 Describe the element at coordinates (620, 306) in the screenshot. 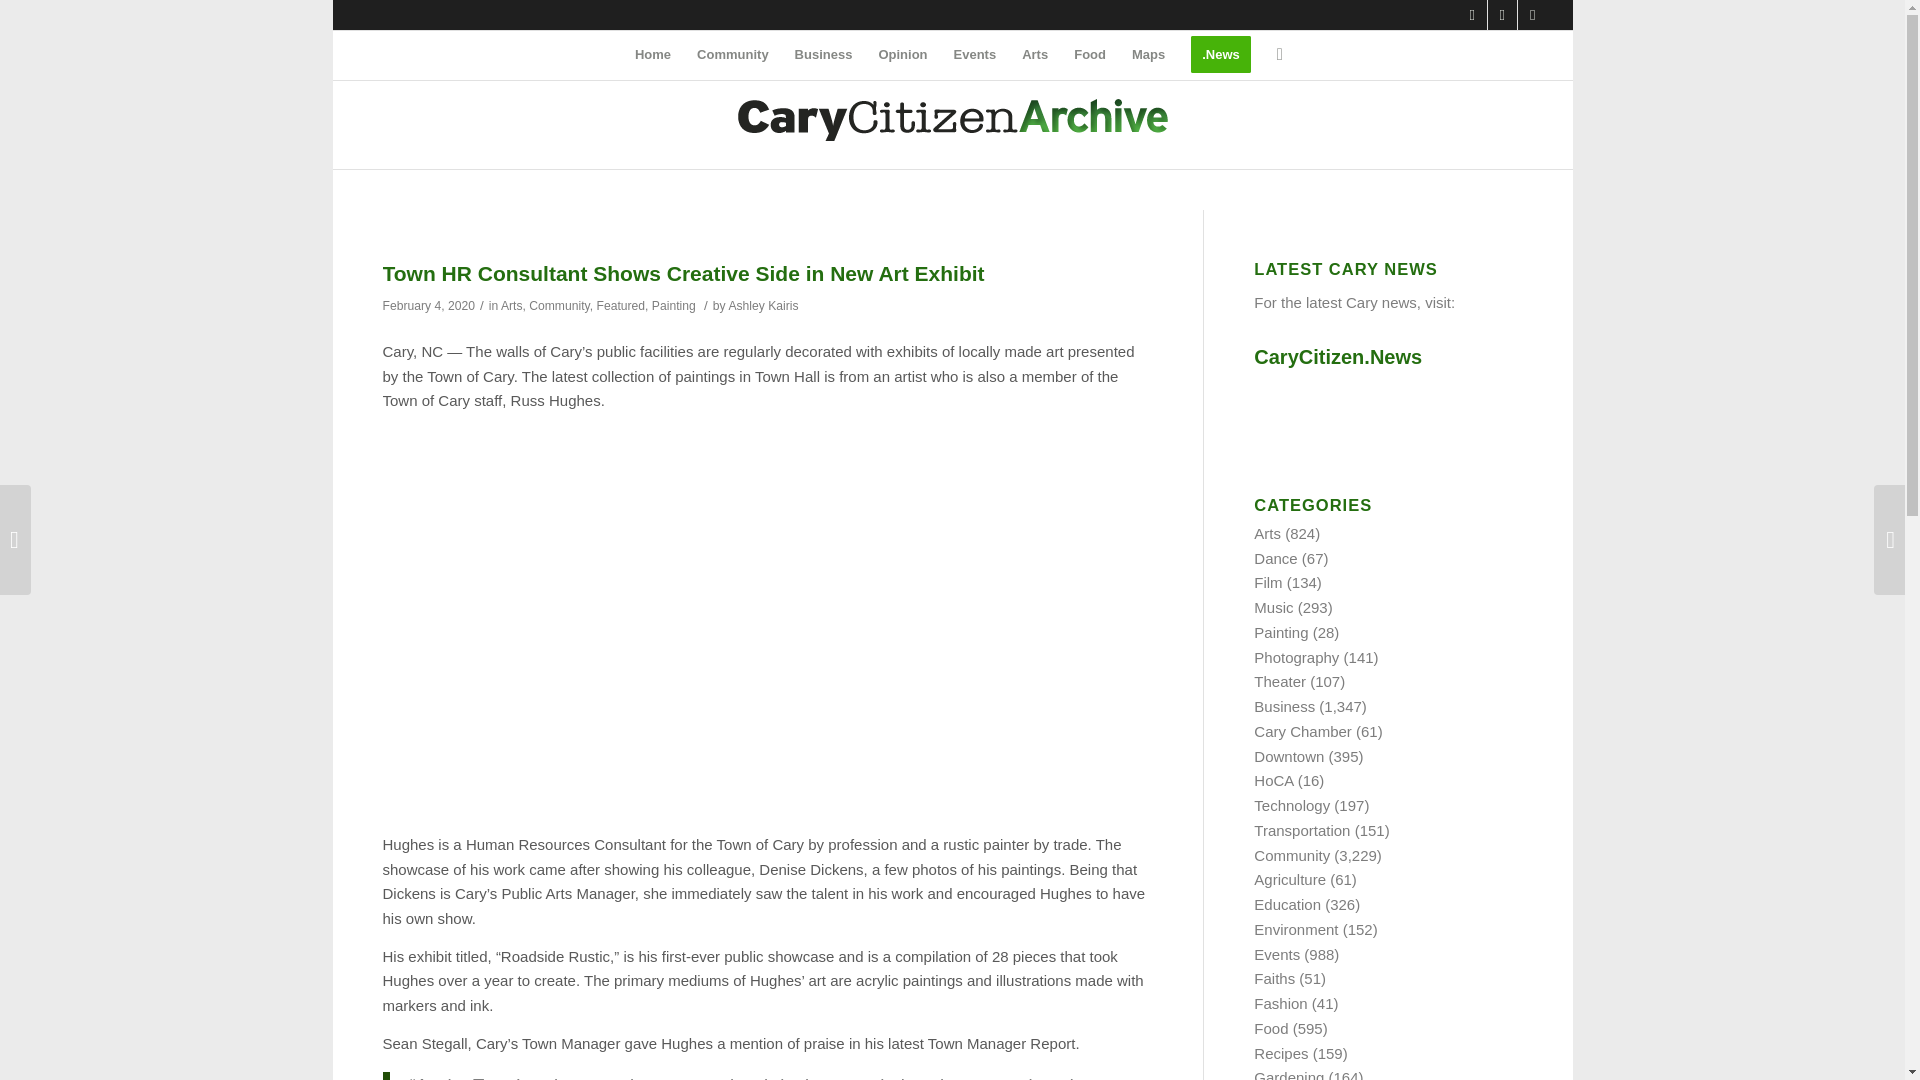

I see `Featured` at that location.